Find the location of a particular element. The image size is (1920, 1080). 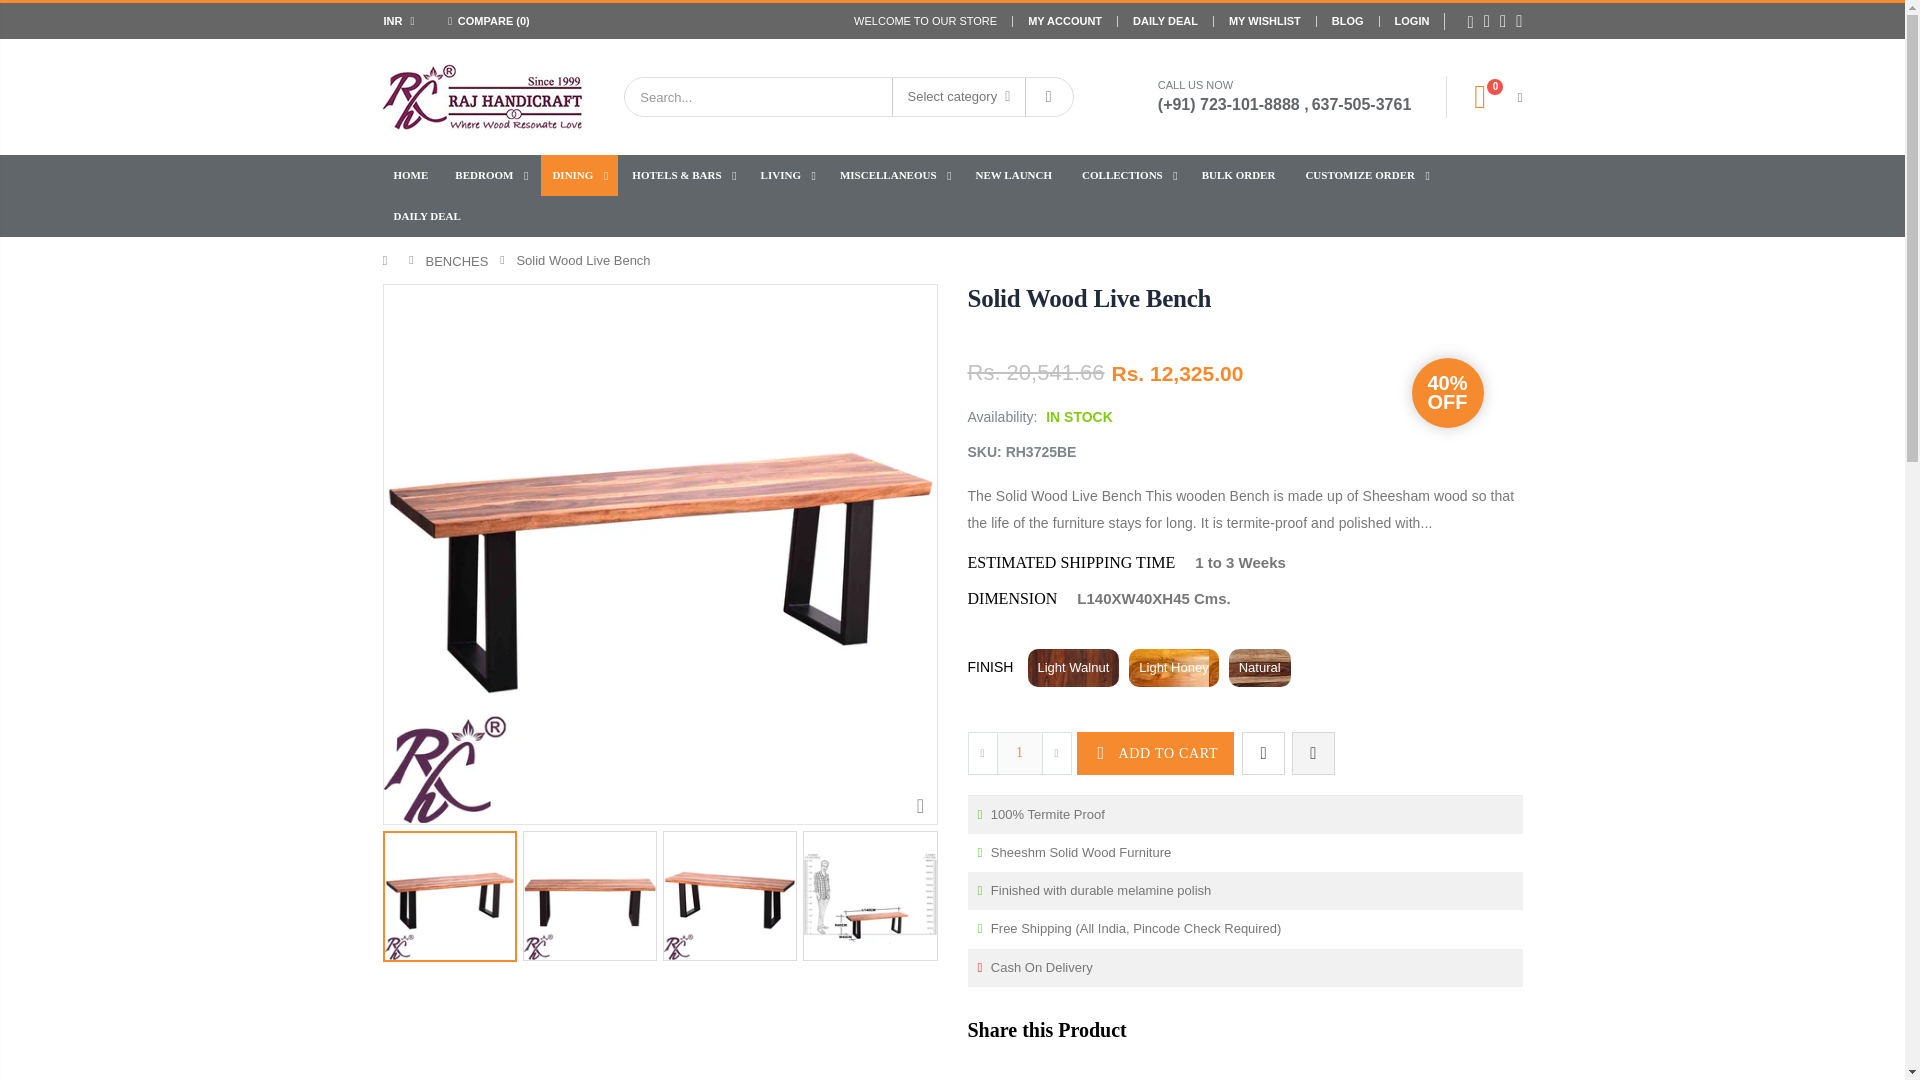

1 is located at coordinates (1019, 754).